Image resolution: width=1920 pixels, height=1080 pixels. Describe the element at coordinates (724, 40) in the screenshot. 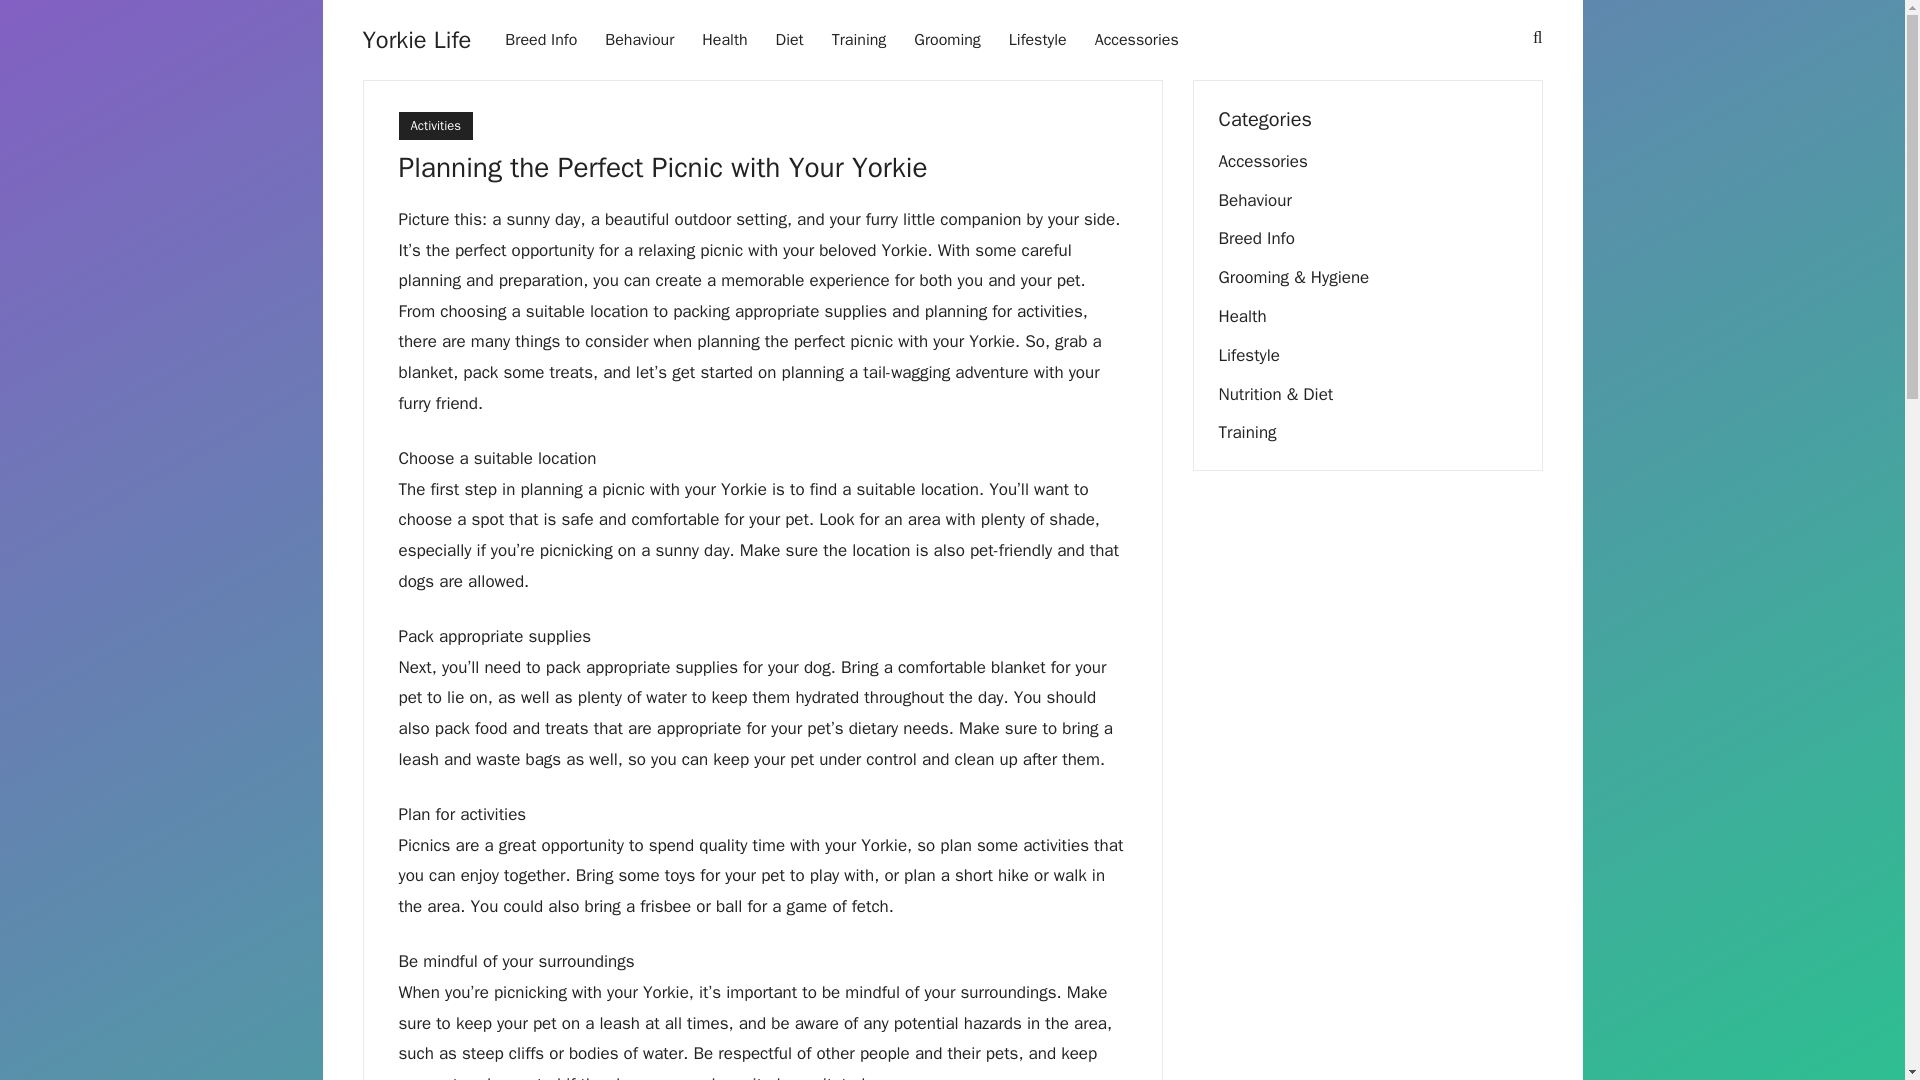

I see `Health` at that location.